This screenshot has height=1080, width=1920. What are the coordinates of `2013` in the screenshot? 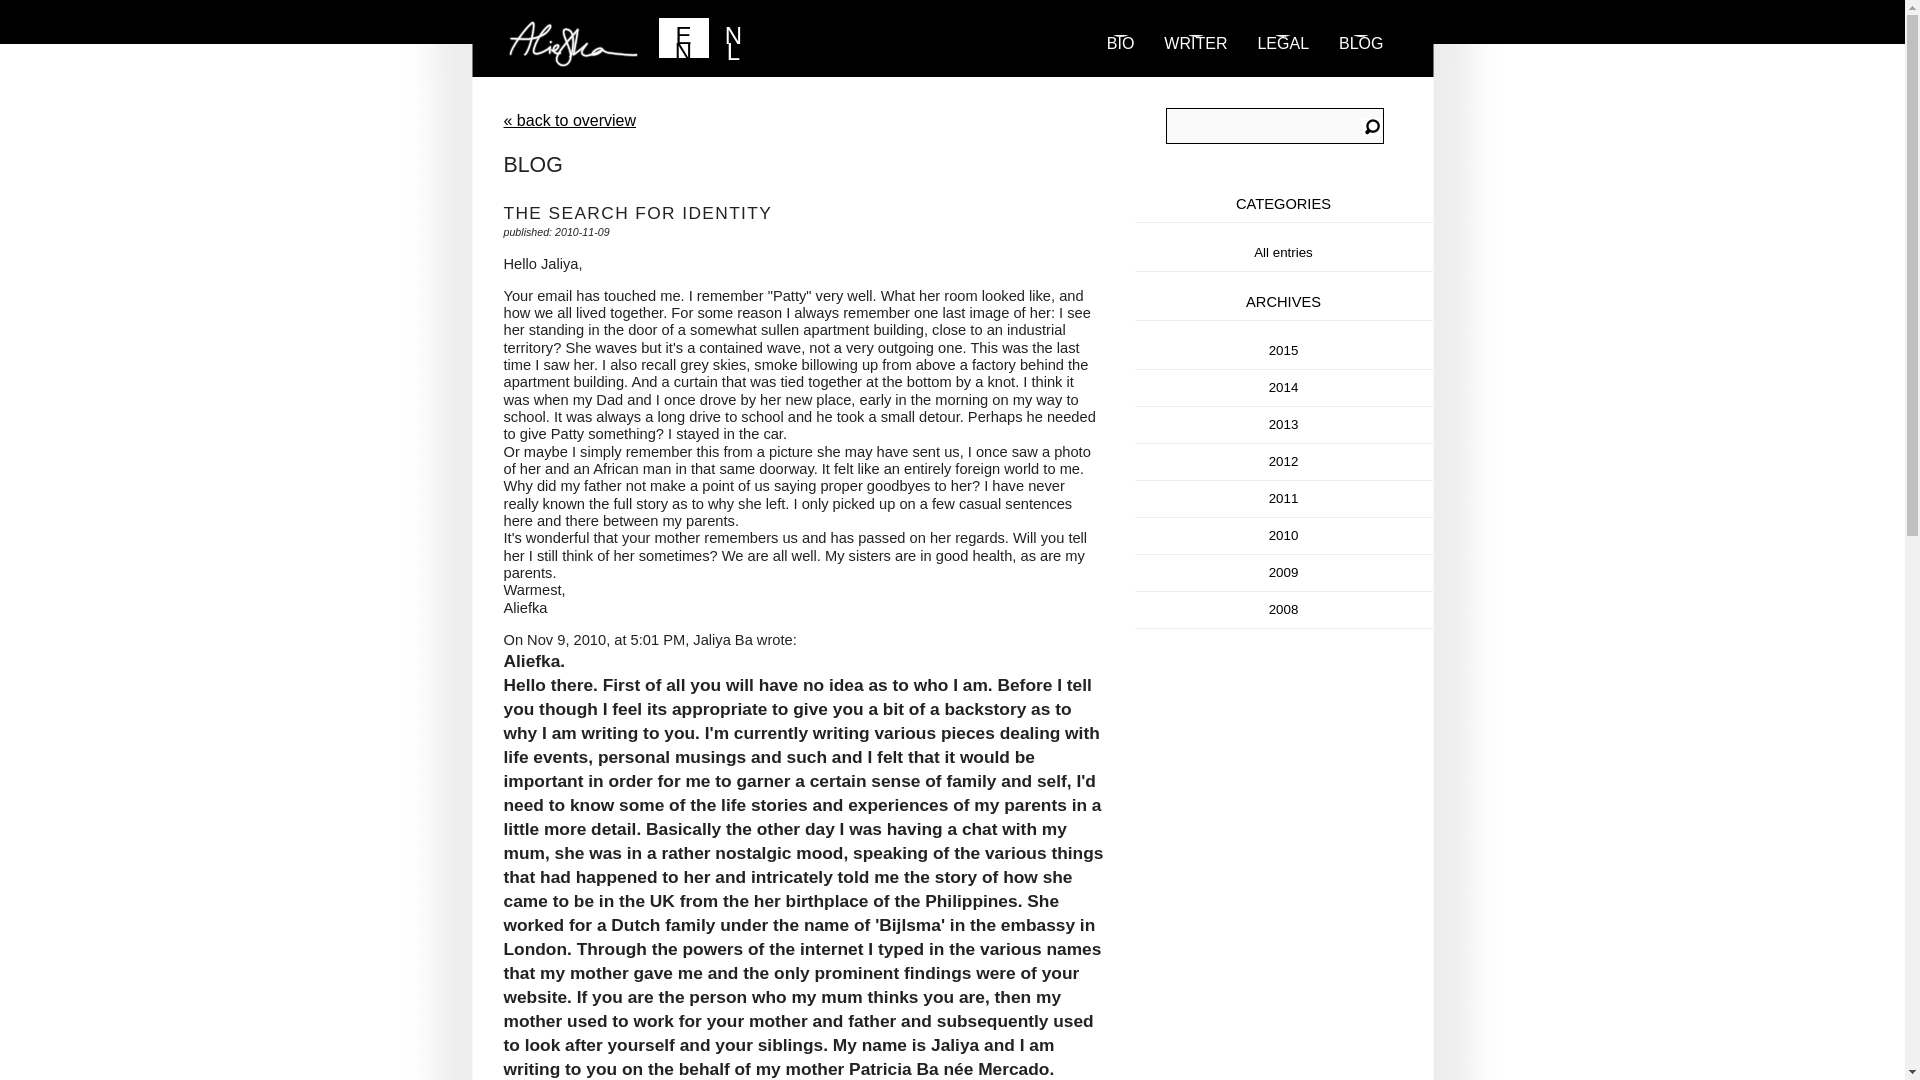 It's located at (1284, 424).